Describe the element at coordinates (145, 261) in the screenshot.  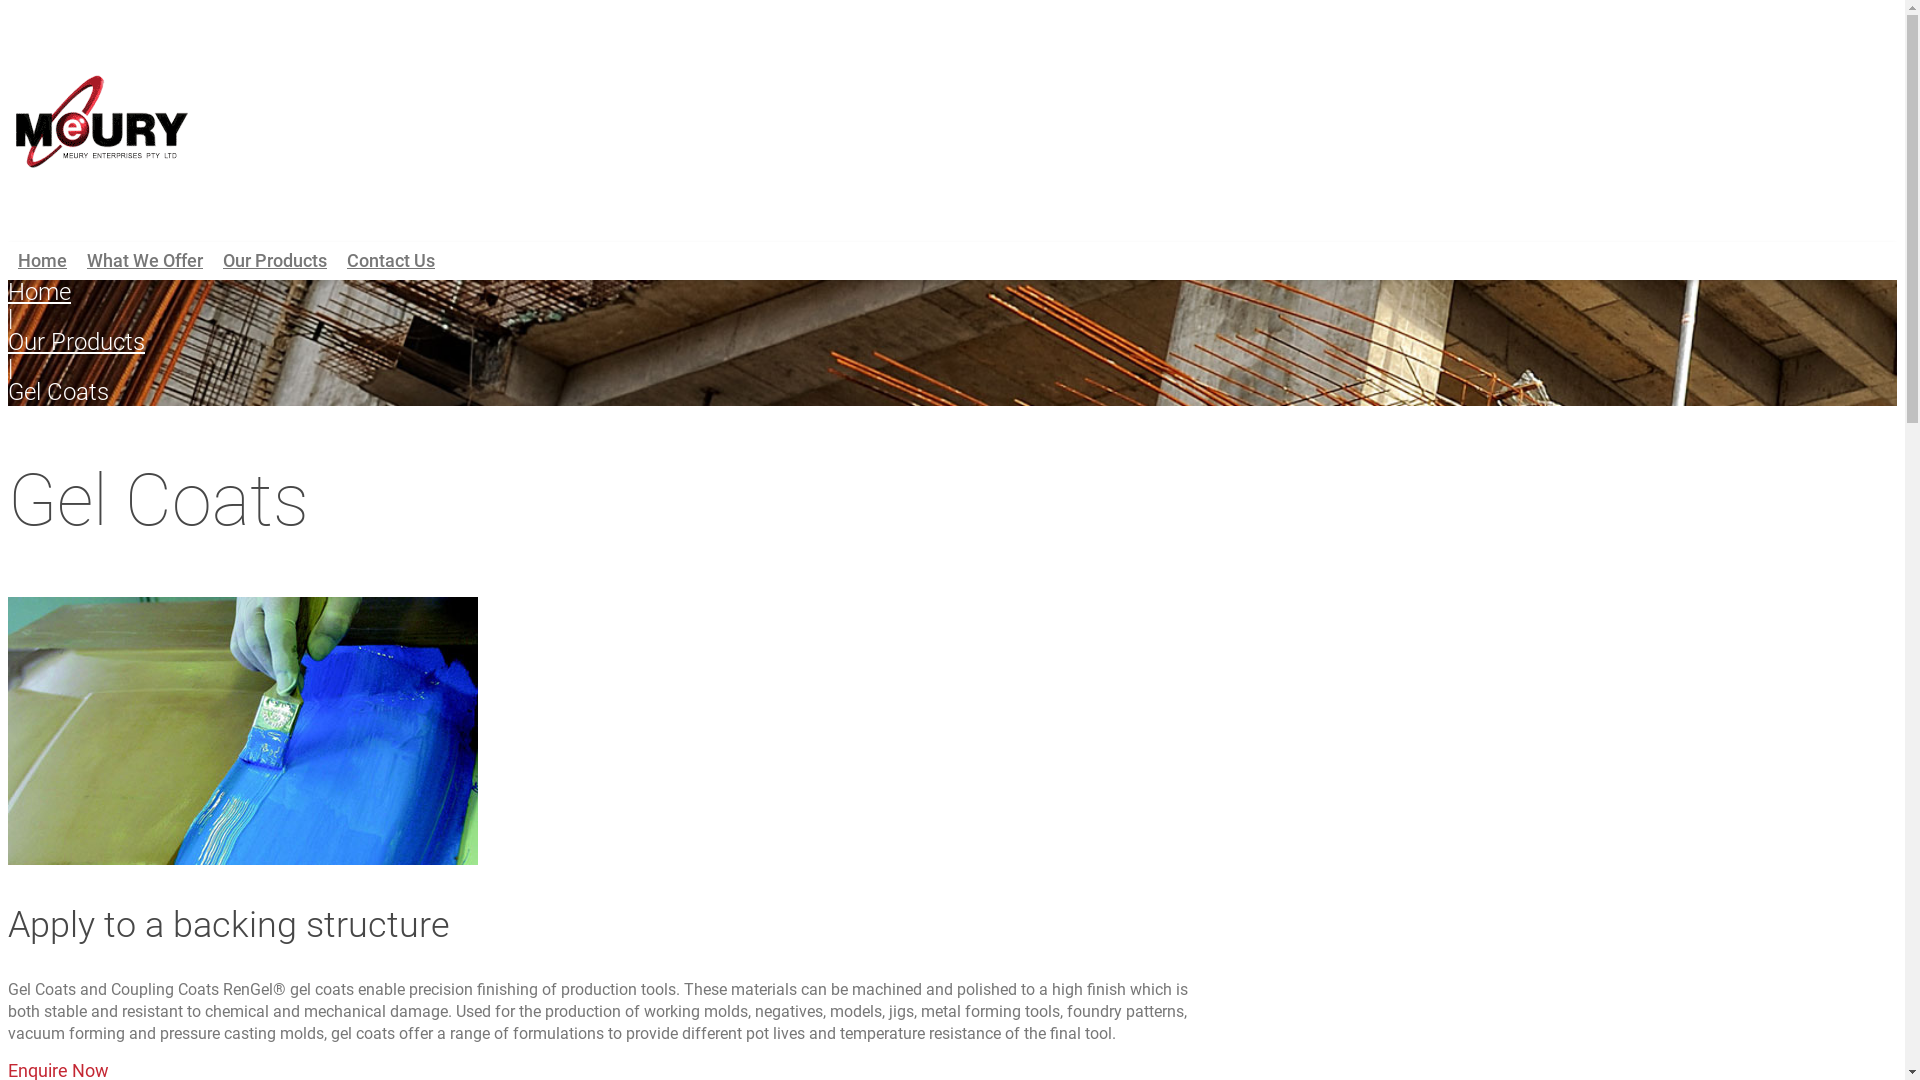
I see `What We Offer` at that location.